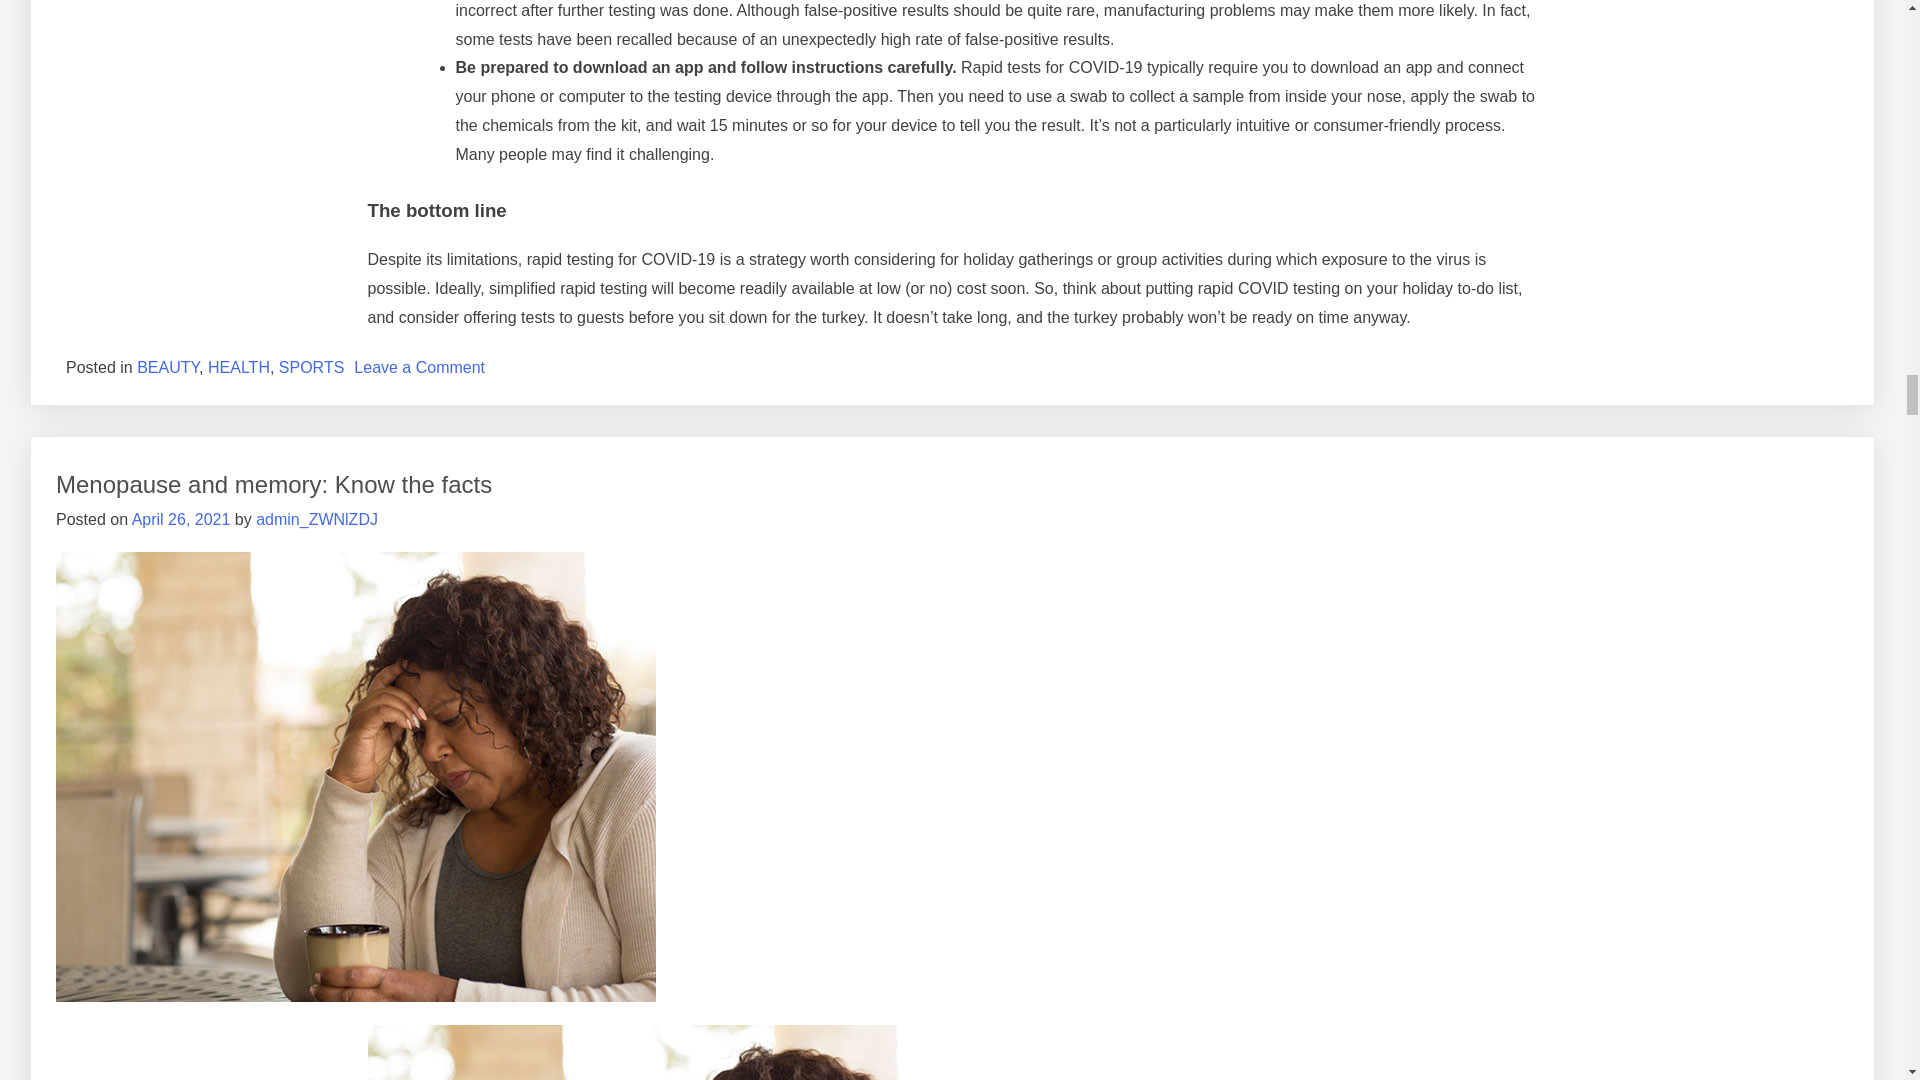  Describe the element at coordinates (312, 366) in the screenshot. I see `SPORTS` at that location.